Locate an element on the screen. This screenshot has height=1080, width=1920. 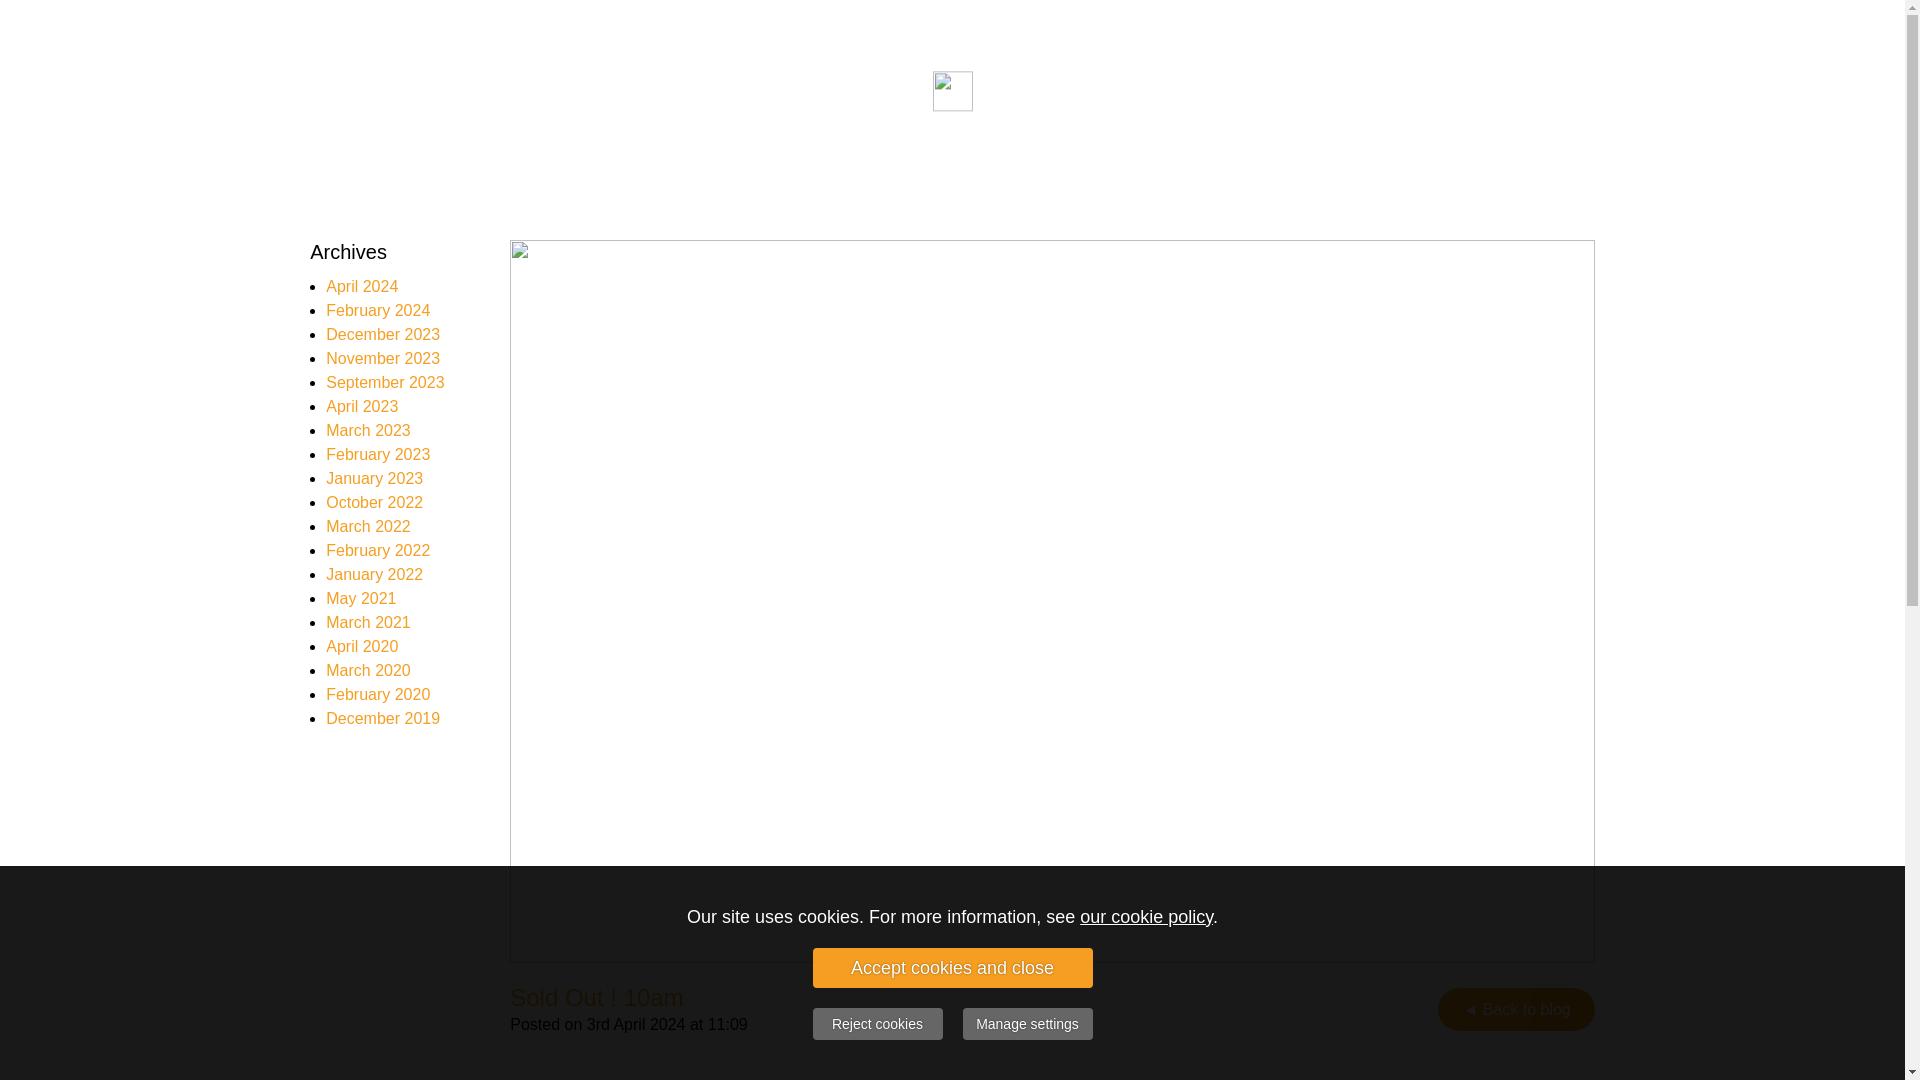
our cookie policy is located at coordinates (1146, 916).